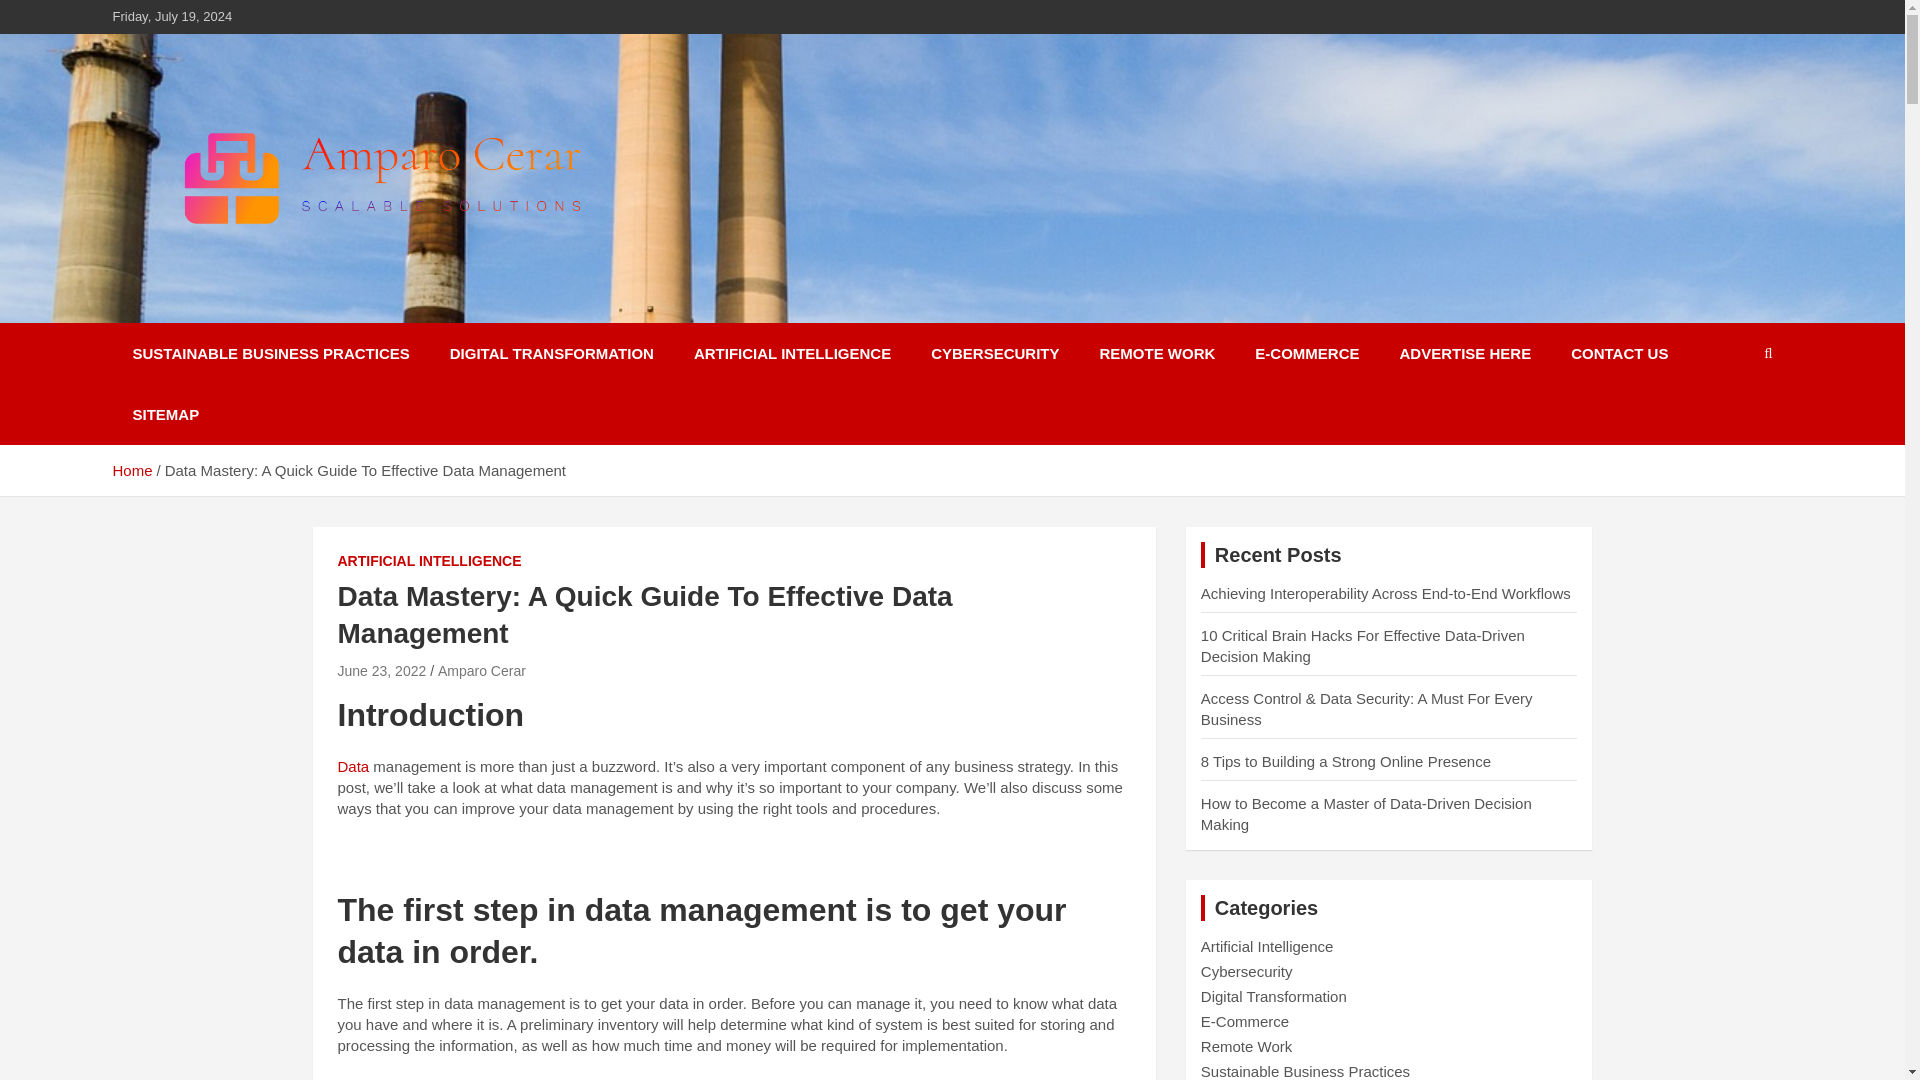  What do you see at coordinates (244, 308) in the screenshot?
I see `Amparo Cerar` at bounding box center [244, 308].